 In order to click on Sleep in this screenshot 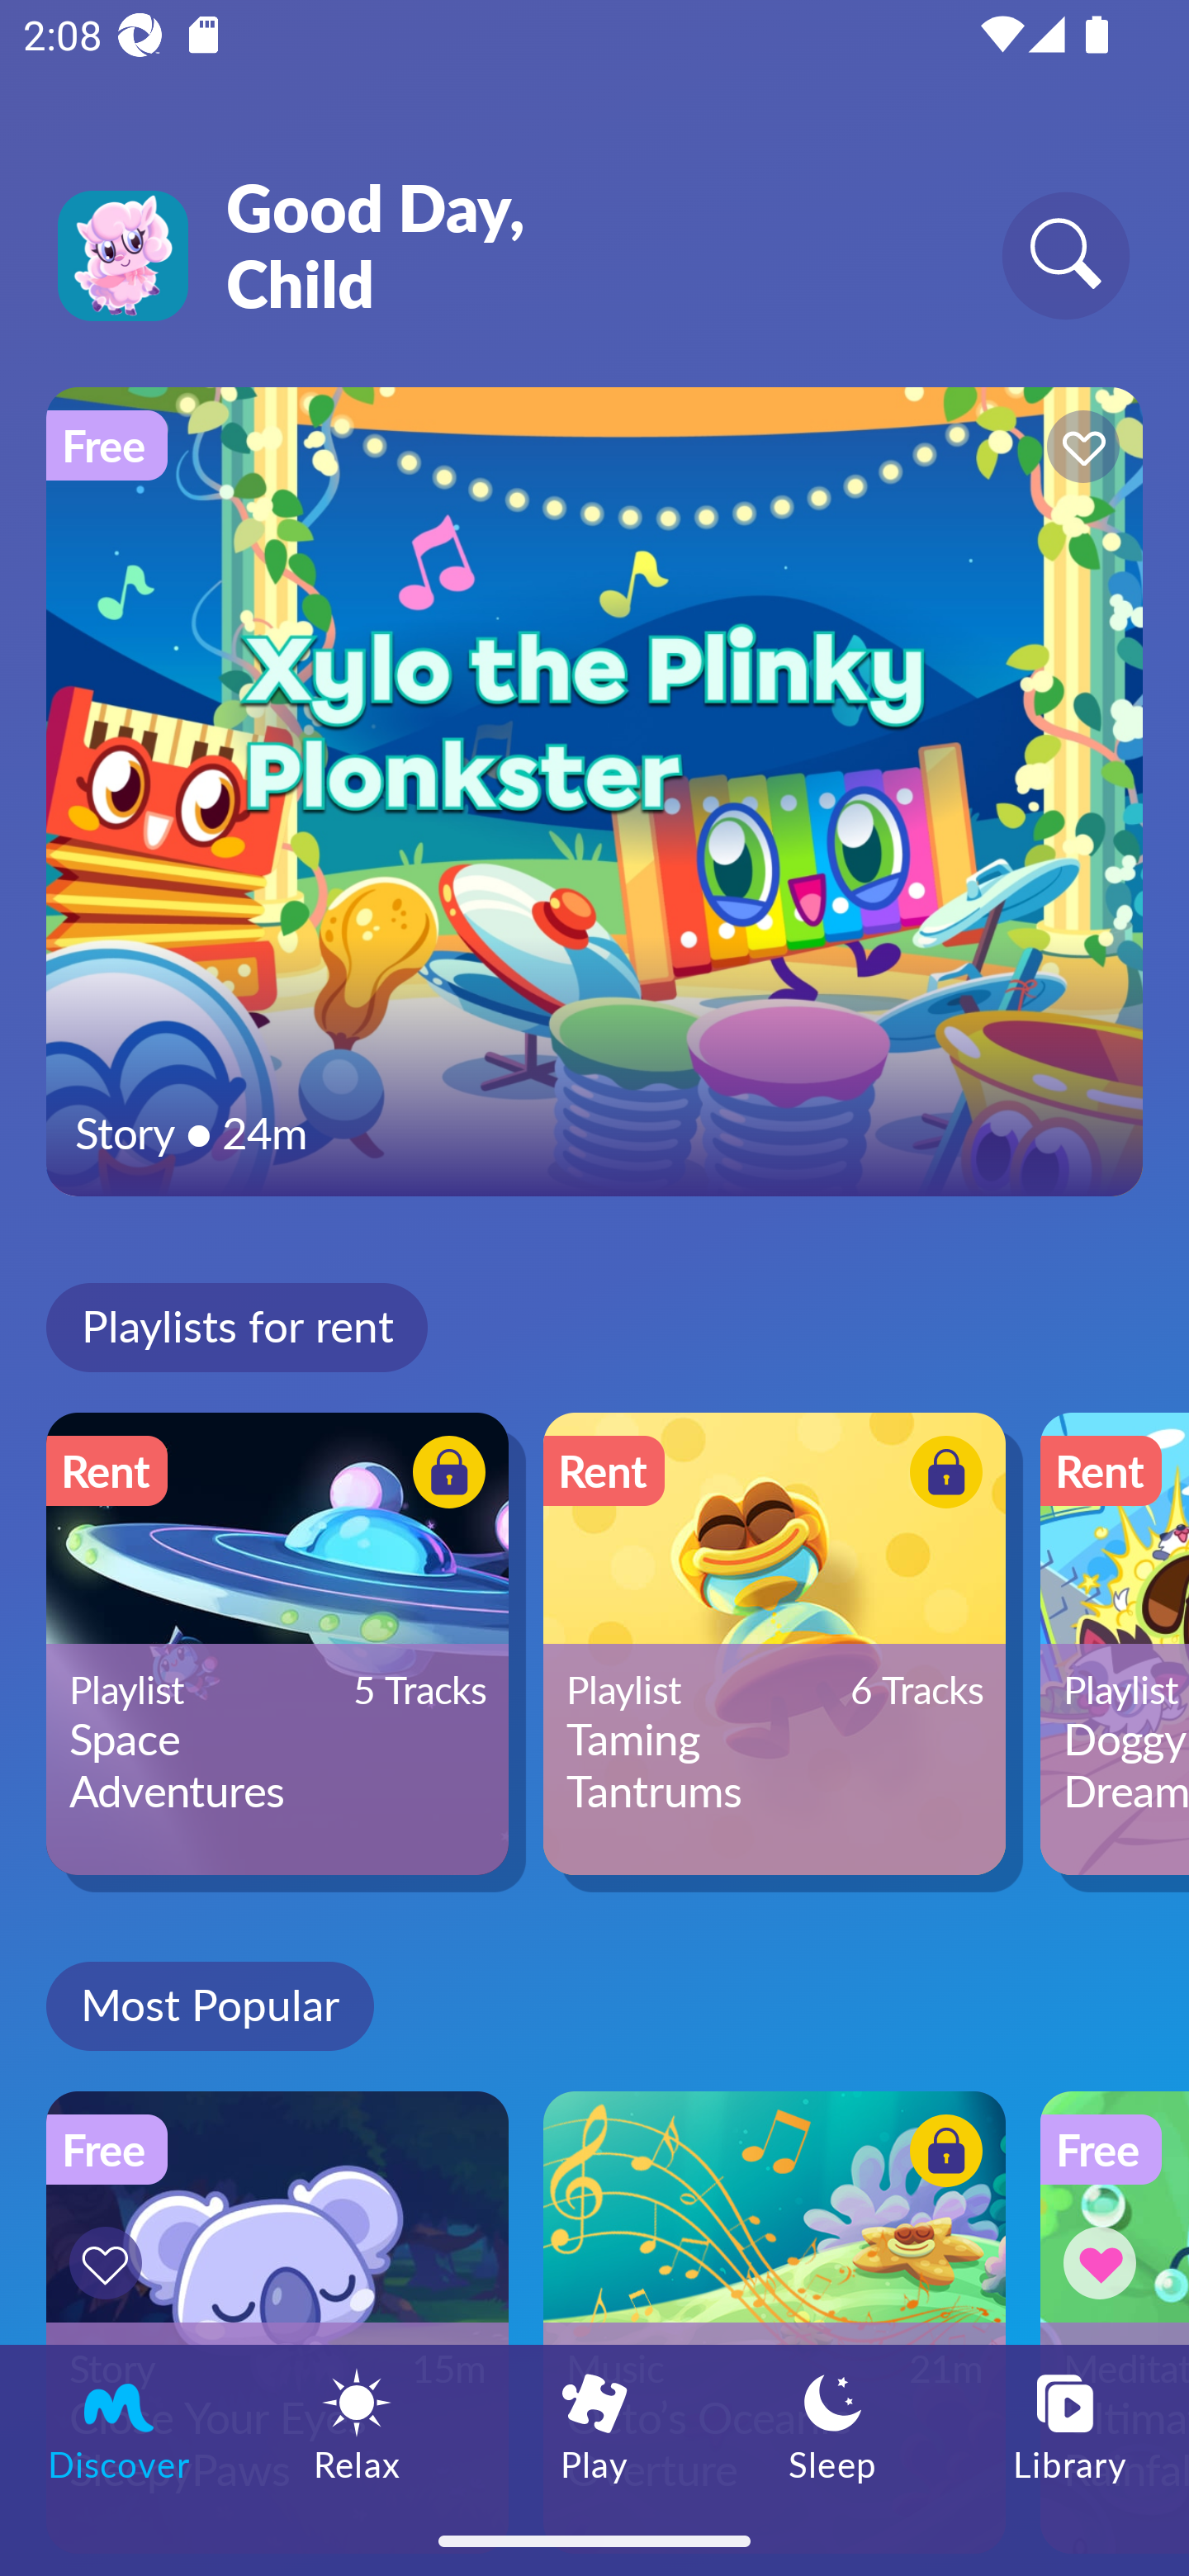, I will do `click(832, 2425)`.